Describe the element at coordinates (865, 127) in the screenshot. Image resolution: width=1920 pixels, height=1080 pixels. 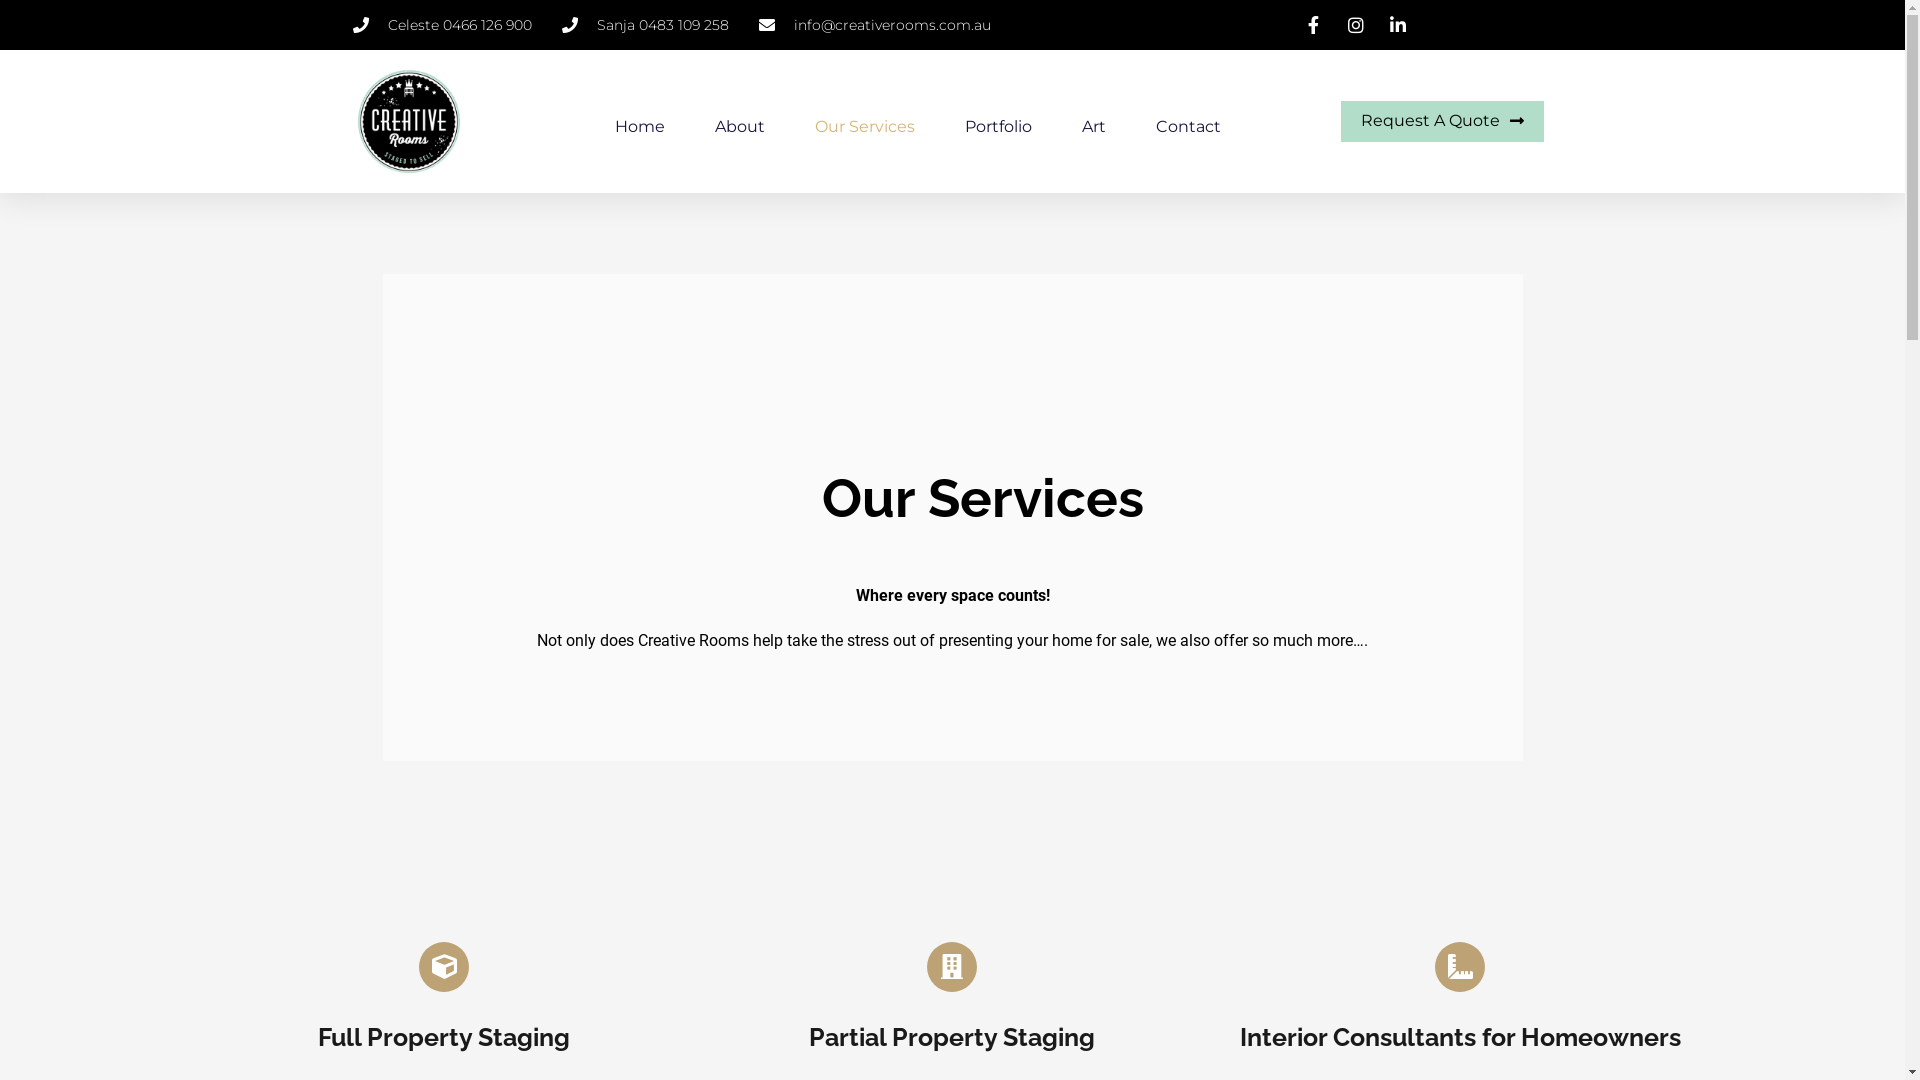
I see `Our Services` at that location.